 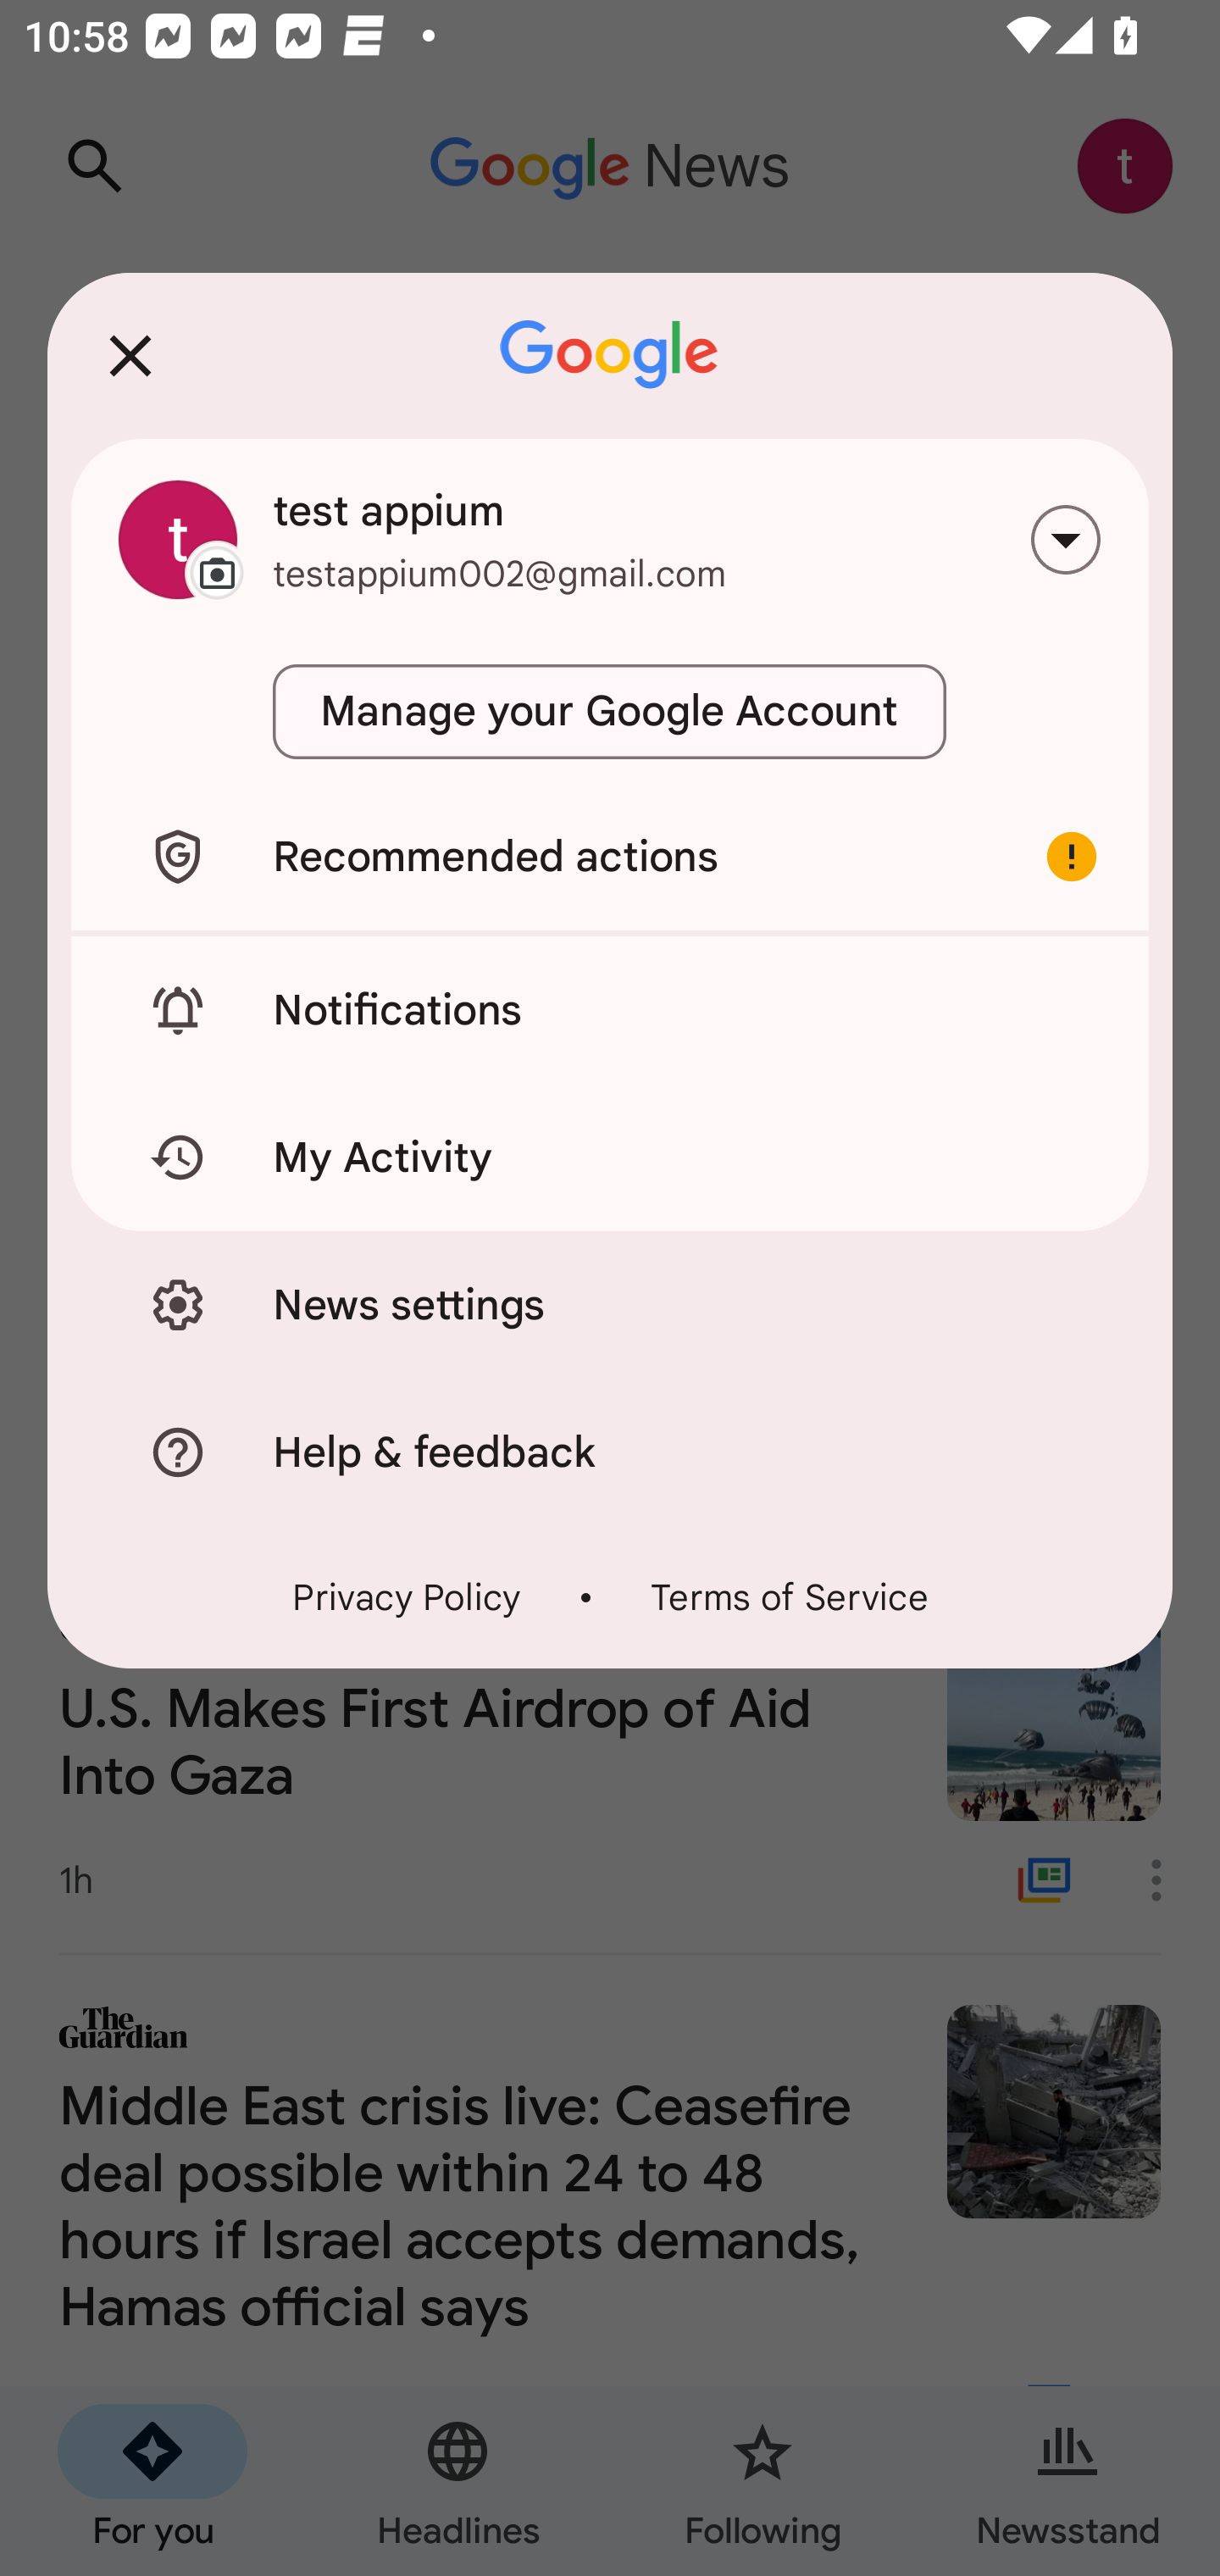 What do you see at coordinates (610, 1009) in the screenshot?
I see `Notifications` at bounding box center [610, 1009].